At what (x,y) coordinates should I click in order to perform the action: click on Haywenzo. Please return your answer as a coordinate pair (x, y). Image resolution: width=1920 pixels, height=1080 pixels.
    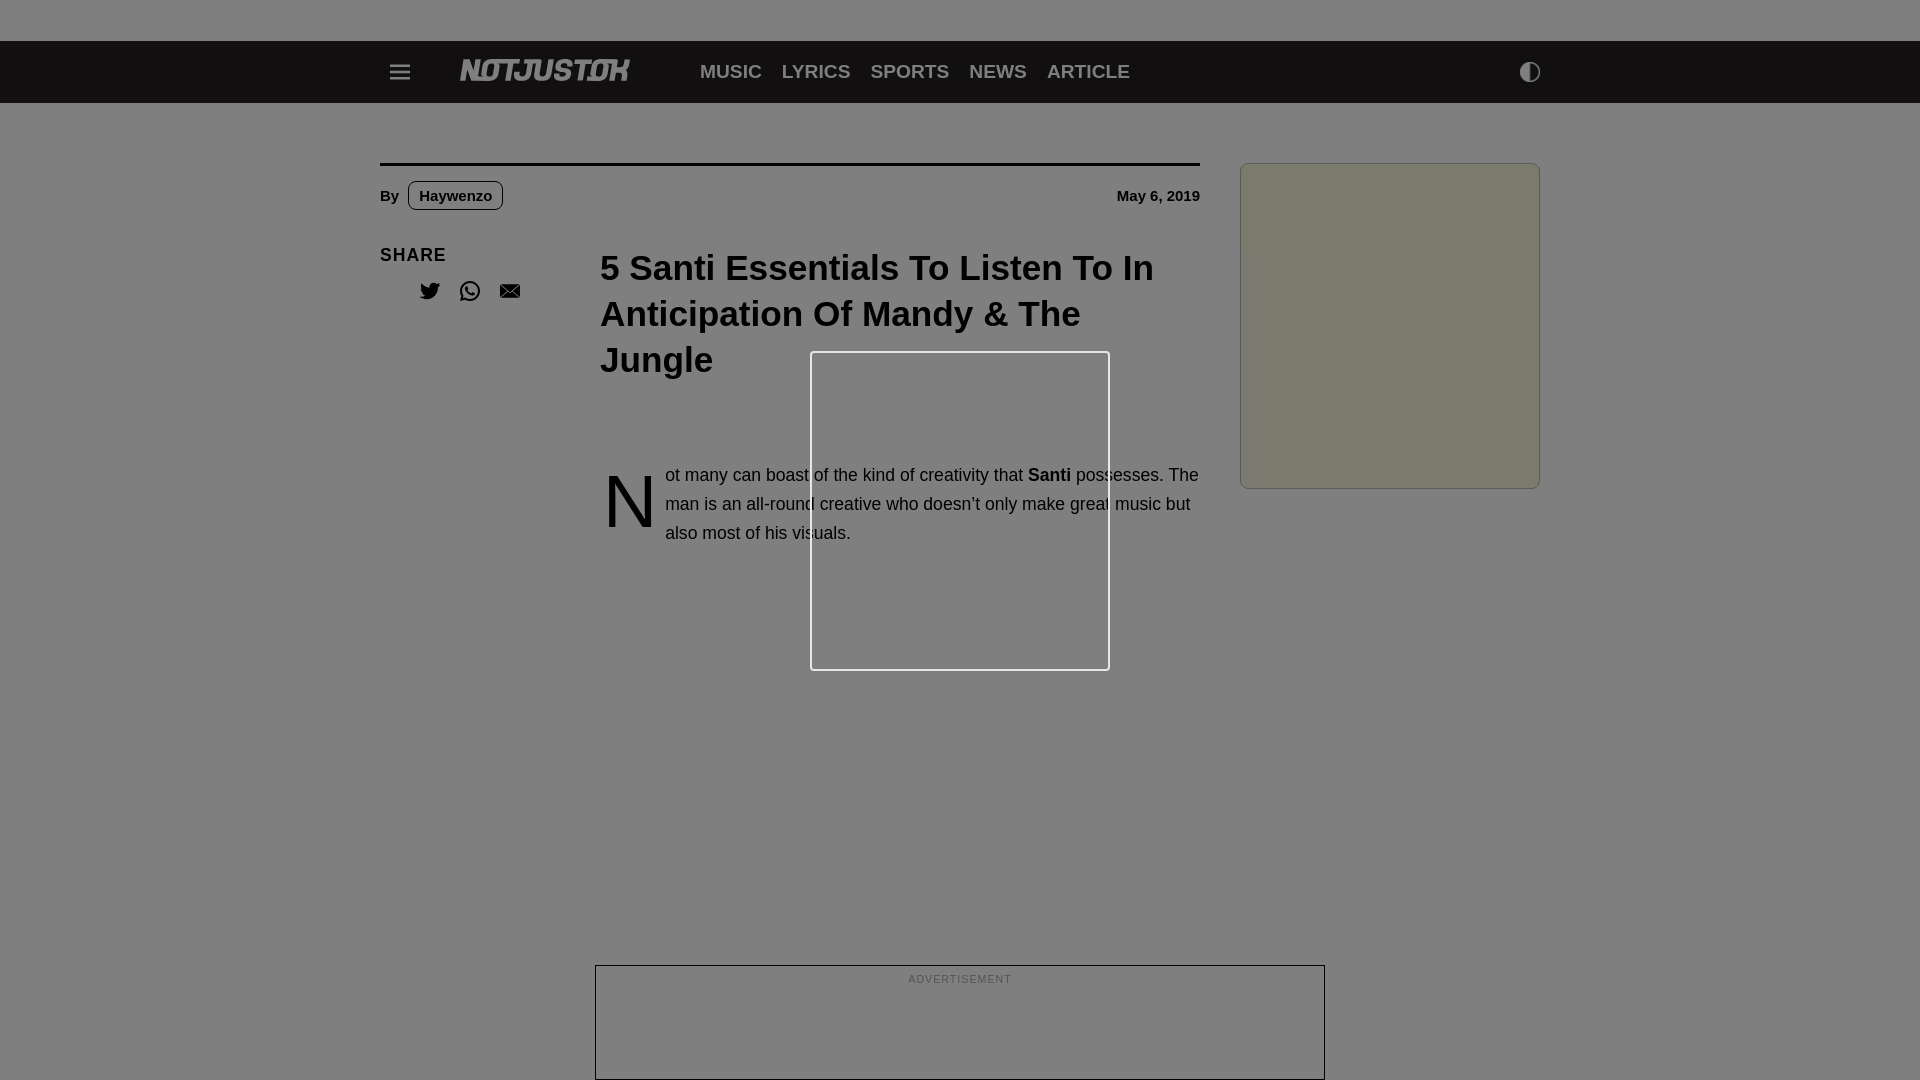
    Looking at the image, I should click on (455, 195).